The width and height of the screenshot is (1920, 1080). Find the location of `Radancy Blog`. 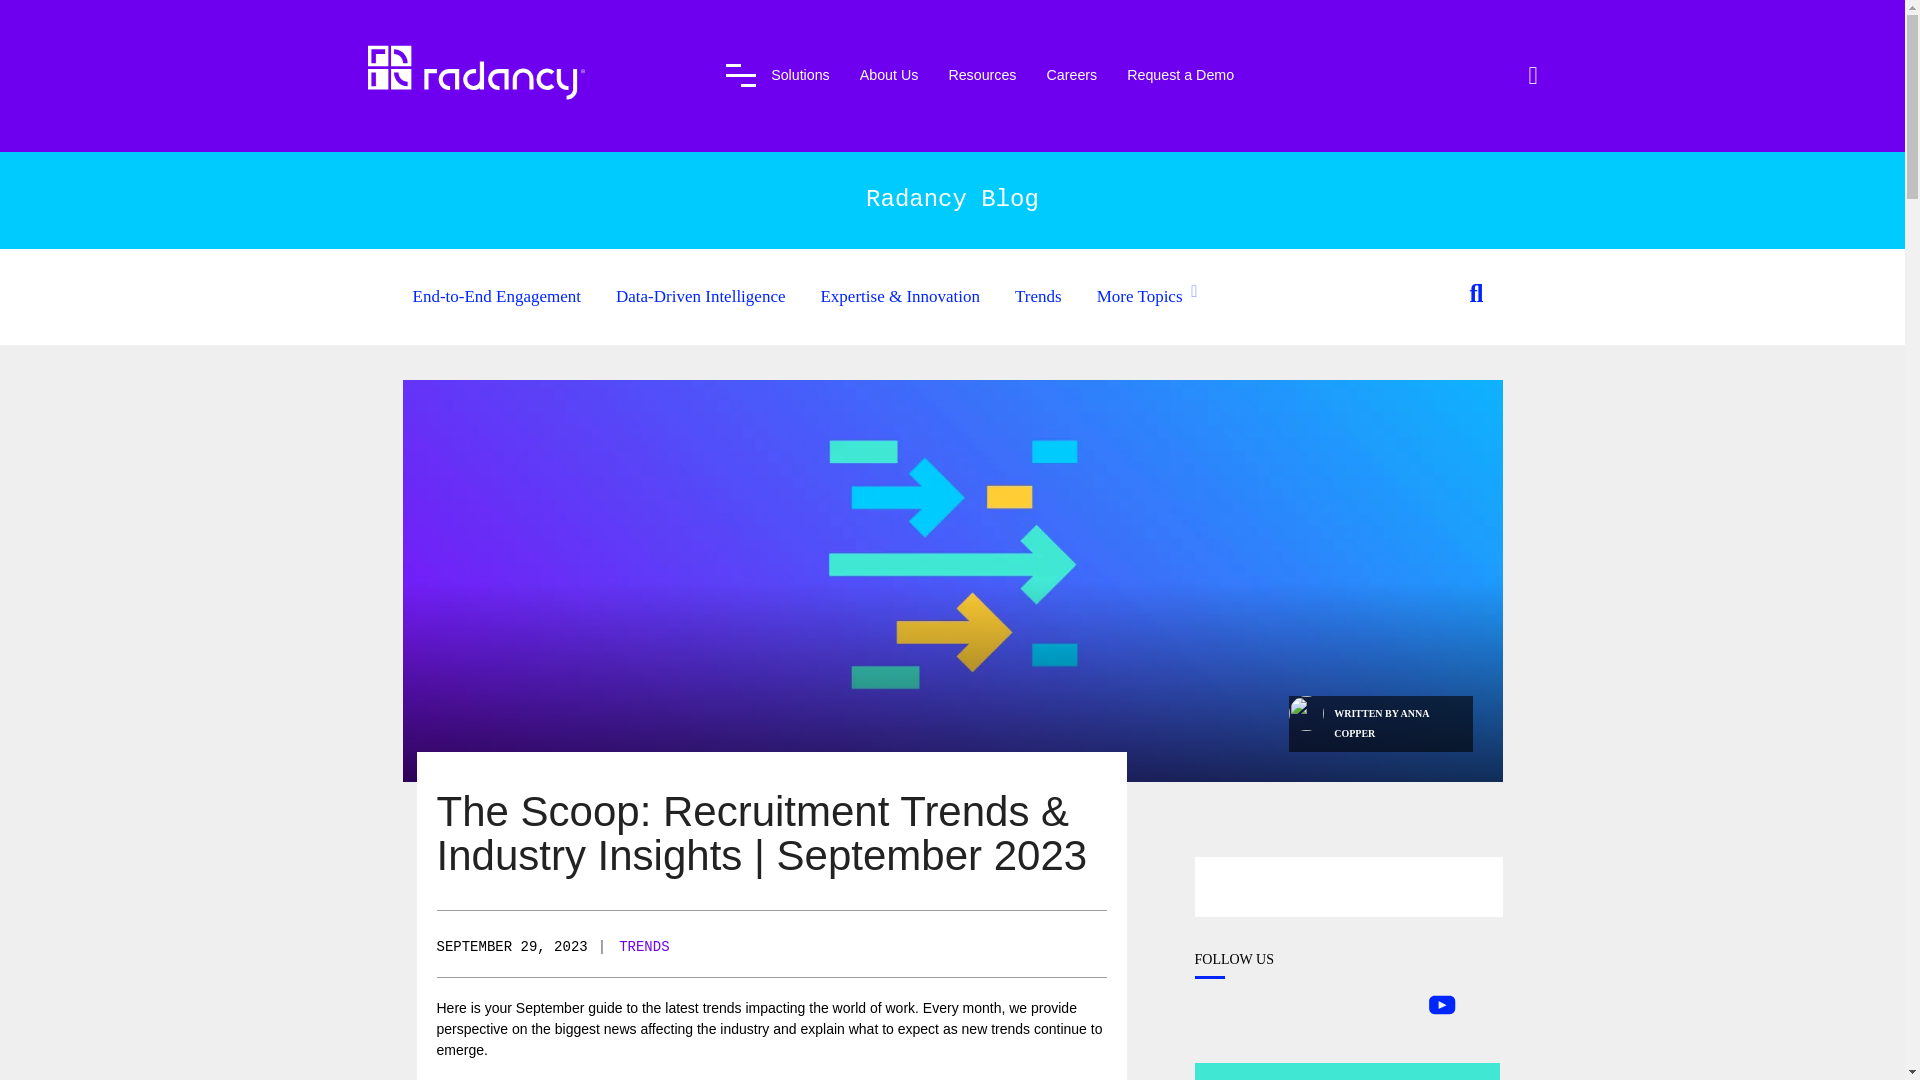

Radancy Blog is located at coordinates (952, 198).